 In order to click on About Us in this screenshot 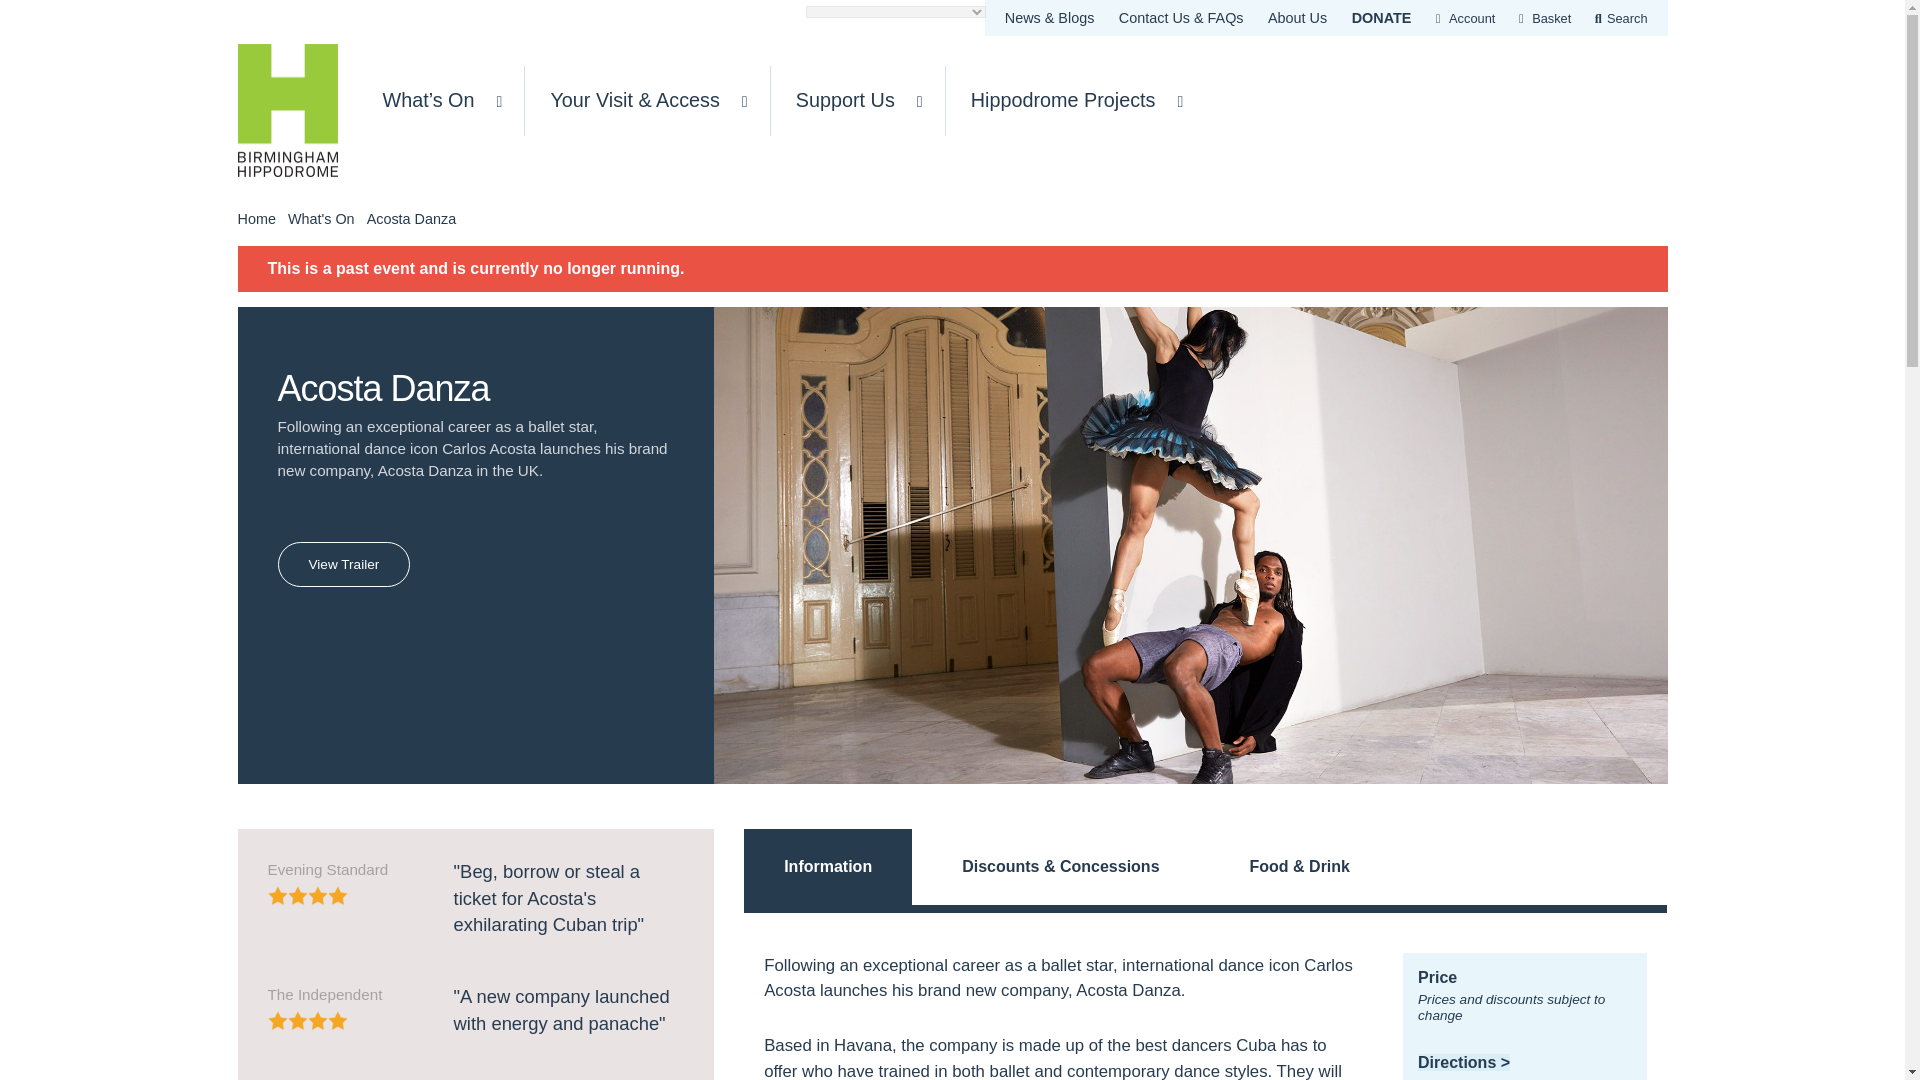, I will do `click(1296, 17)`.